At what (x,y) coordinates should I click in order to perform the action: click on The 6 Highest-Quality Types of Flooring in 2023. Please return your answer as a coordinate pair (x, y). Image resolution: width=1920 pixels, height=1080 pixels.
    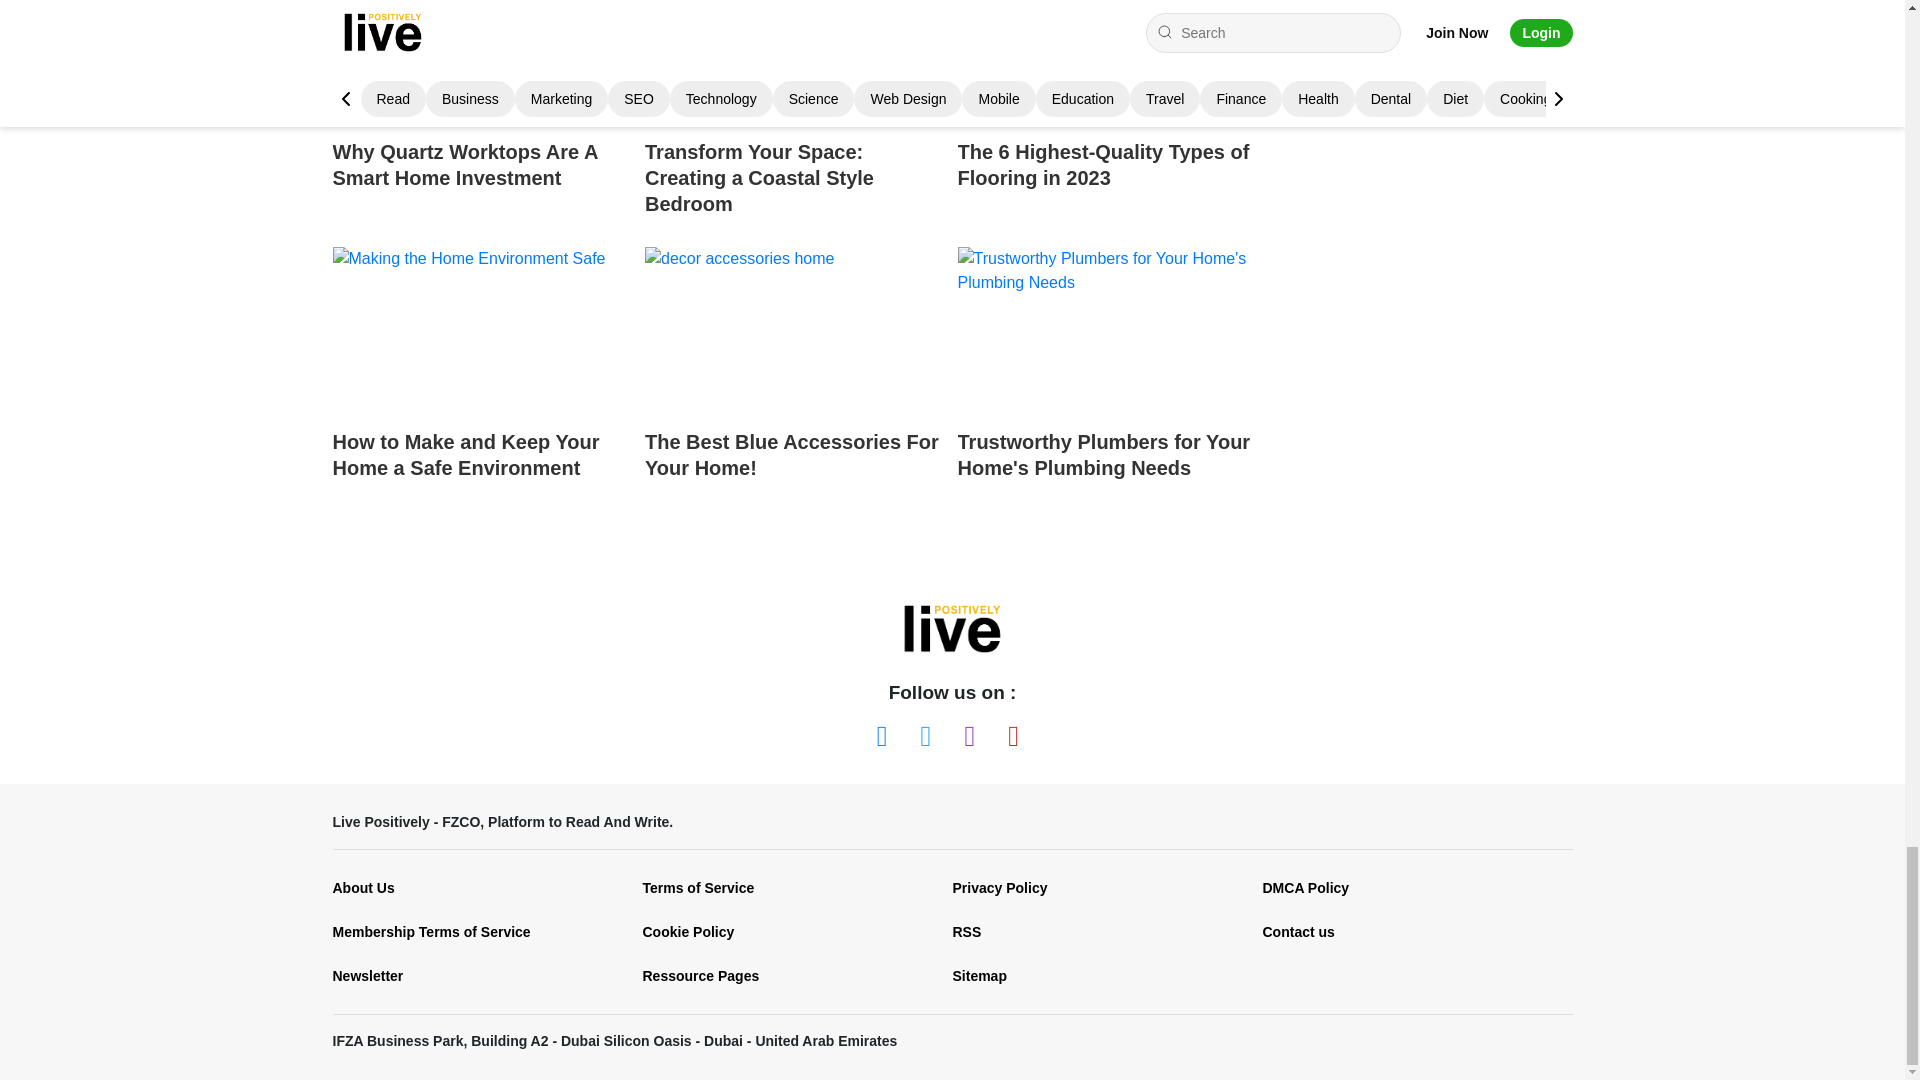
    Looking at the image, I should click on (1106, 113).